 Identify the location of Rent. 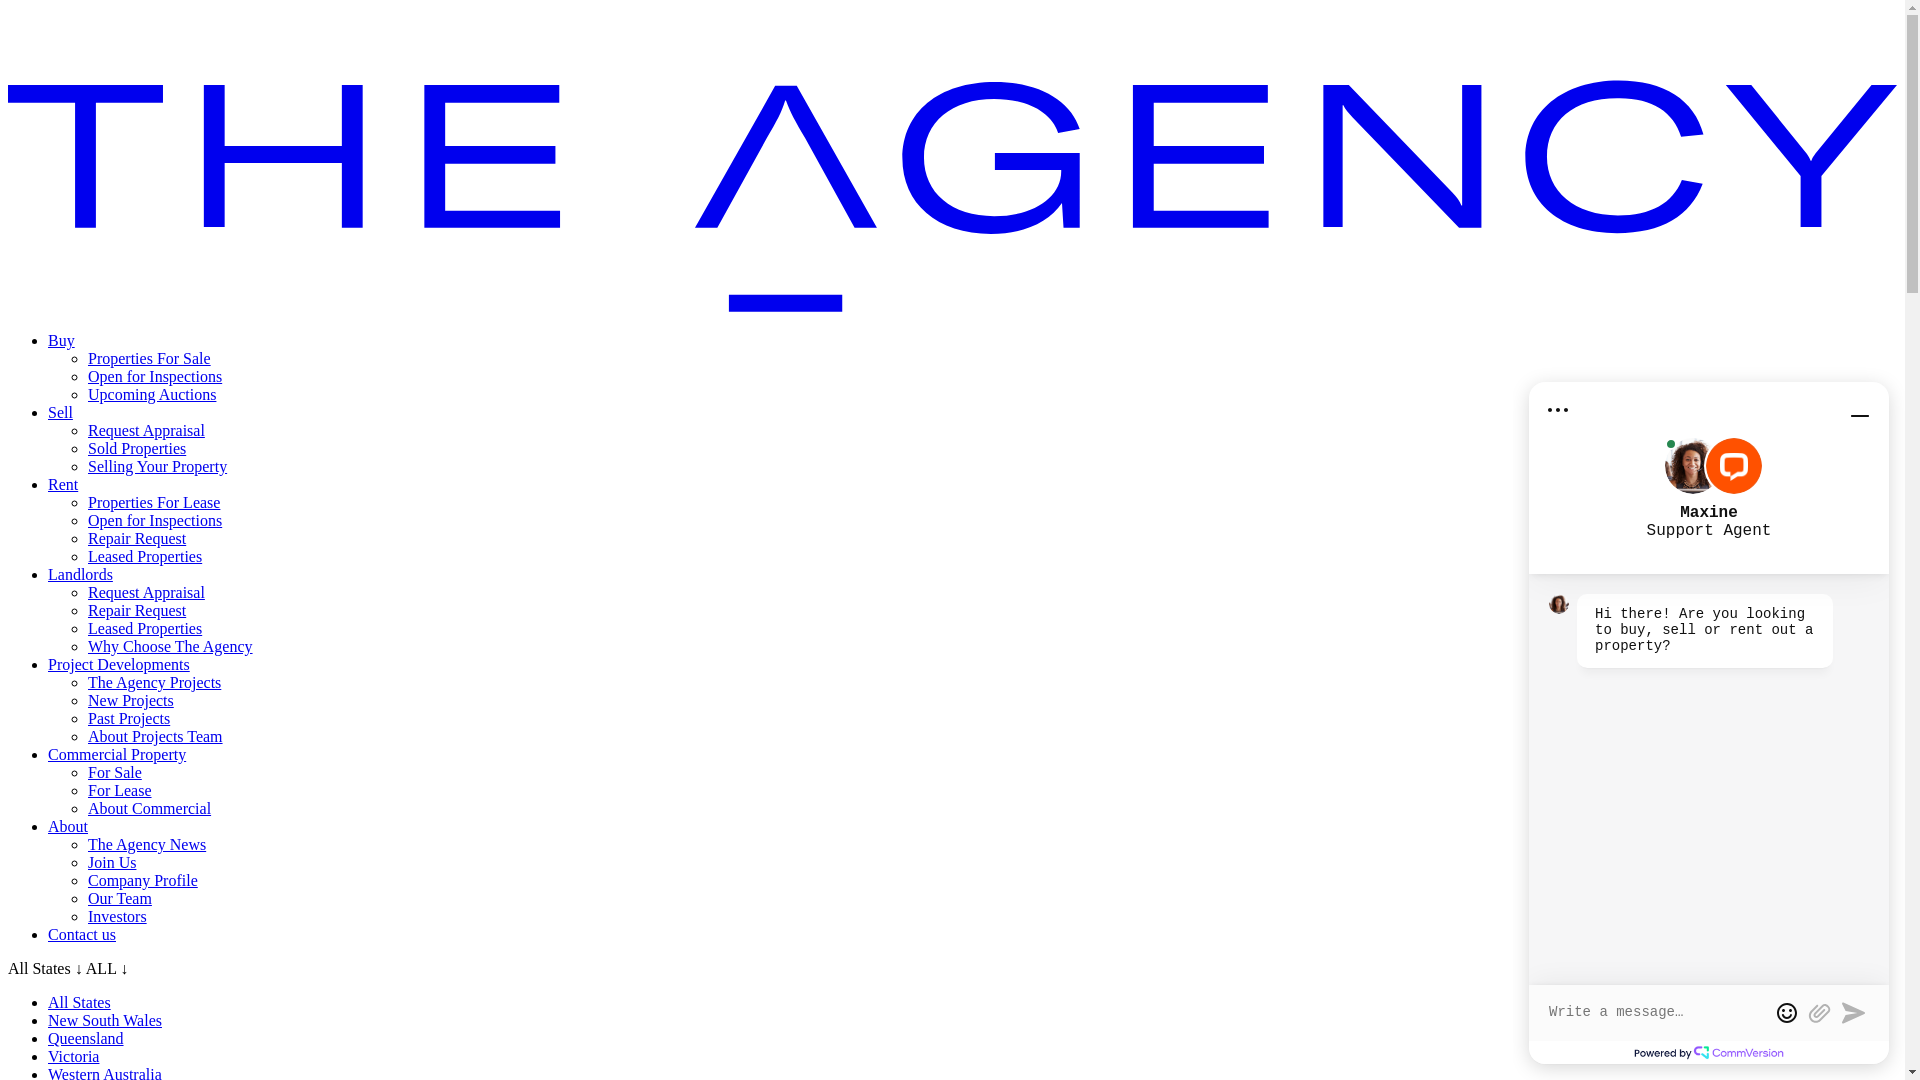
(63, 484).